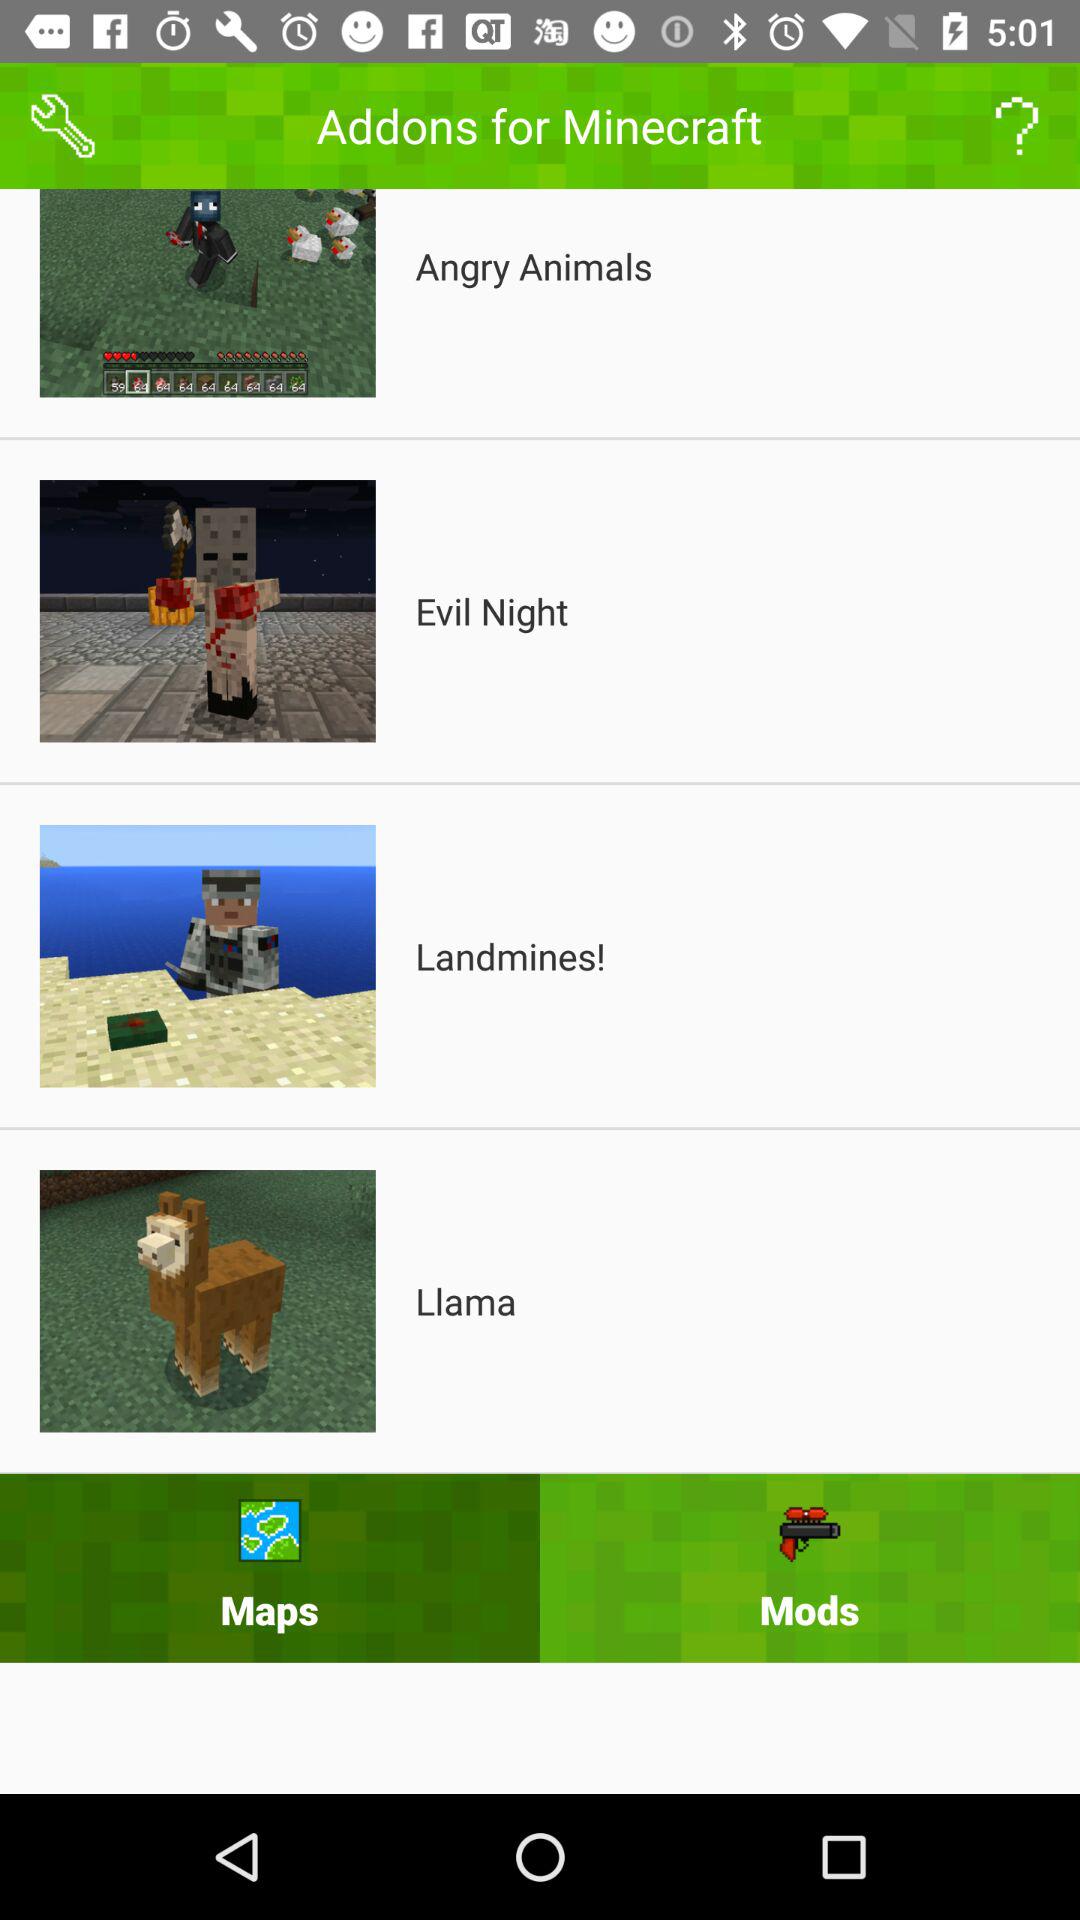 The height and width of the screenshot is (1920, 1080). What do you see at coordinates (492, 611) in the screenshot?
I see `turn on evil night` at bounding box center [492, 611].